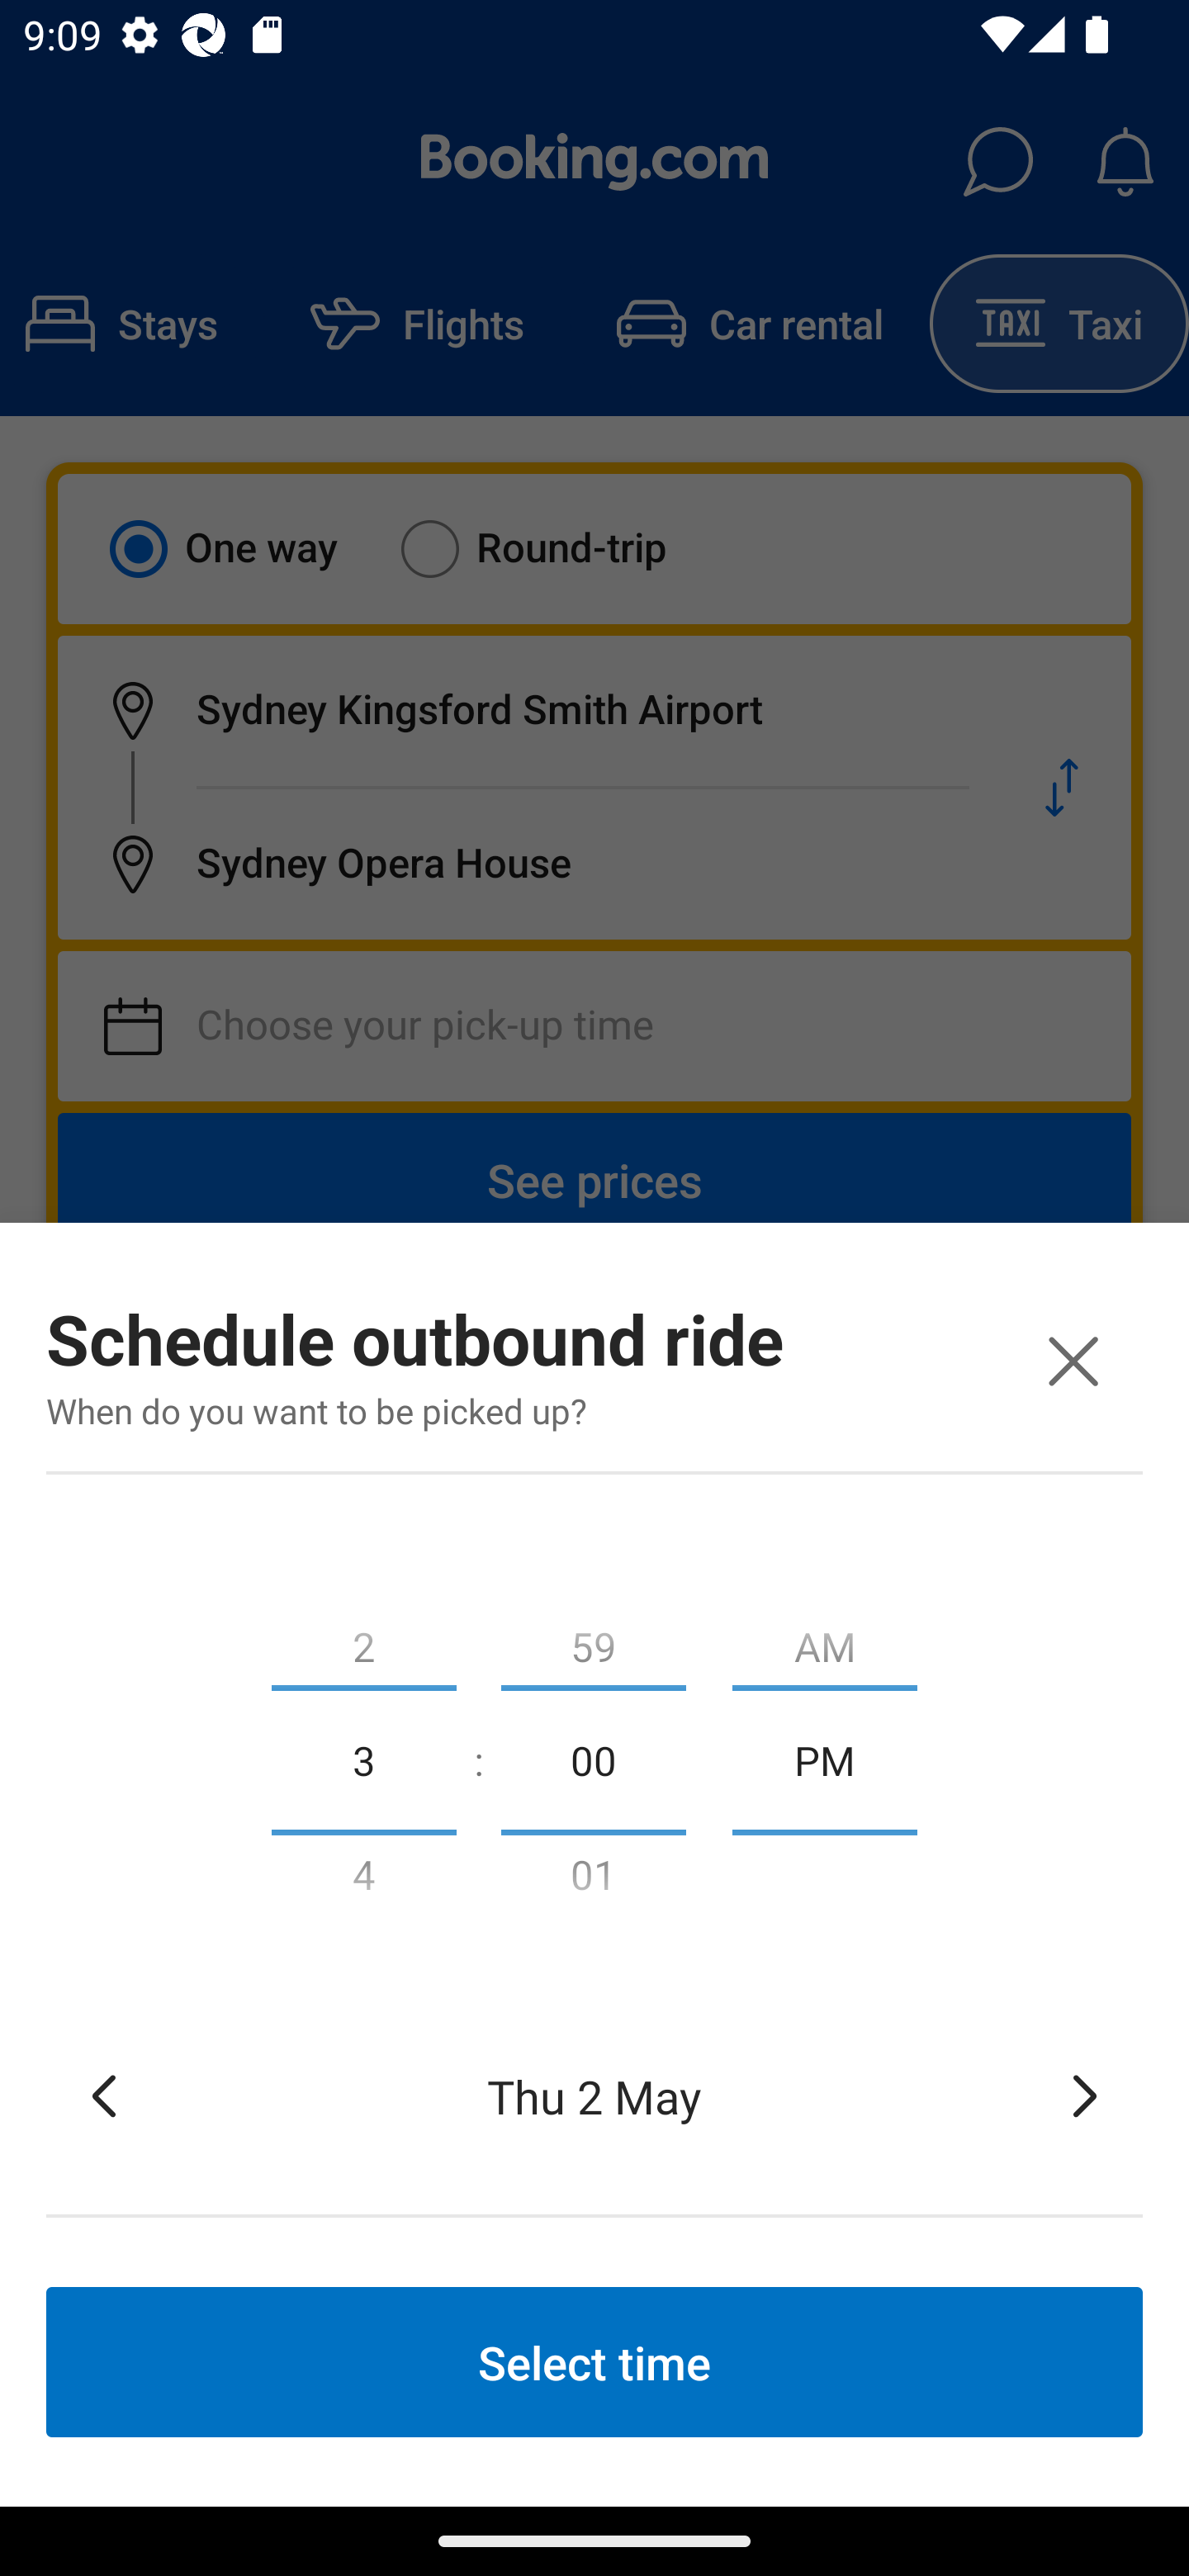  What do you see at coordinates (104, 2095) in the screenshot?
I see `Tap to move back to the previous date` at bounding box center [104, 2095].